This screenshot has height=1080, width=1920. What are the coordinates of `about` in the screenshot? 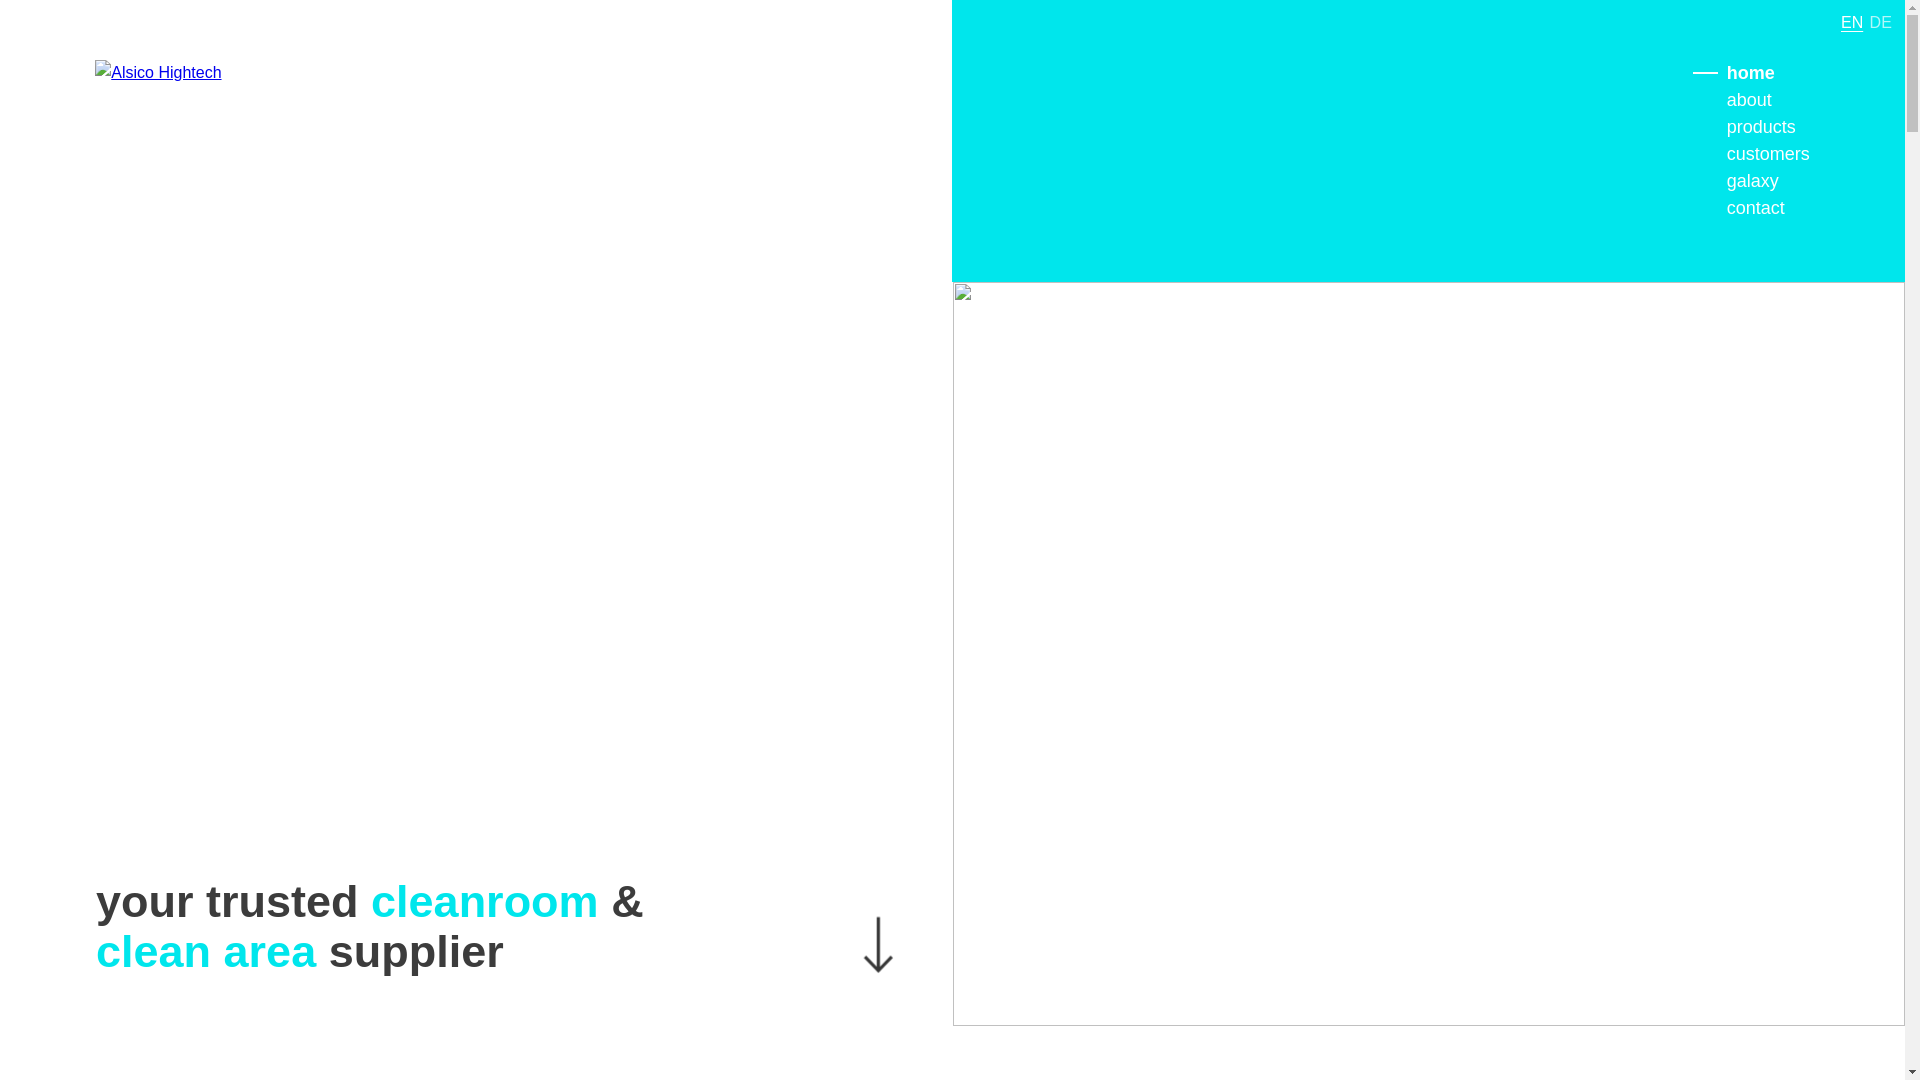 It's located at (1750, 100).